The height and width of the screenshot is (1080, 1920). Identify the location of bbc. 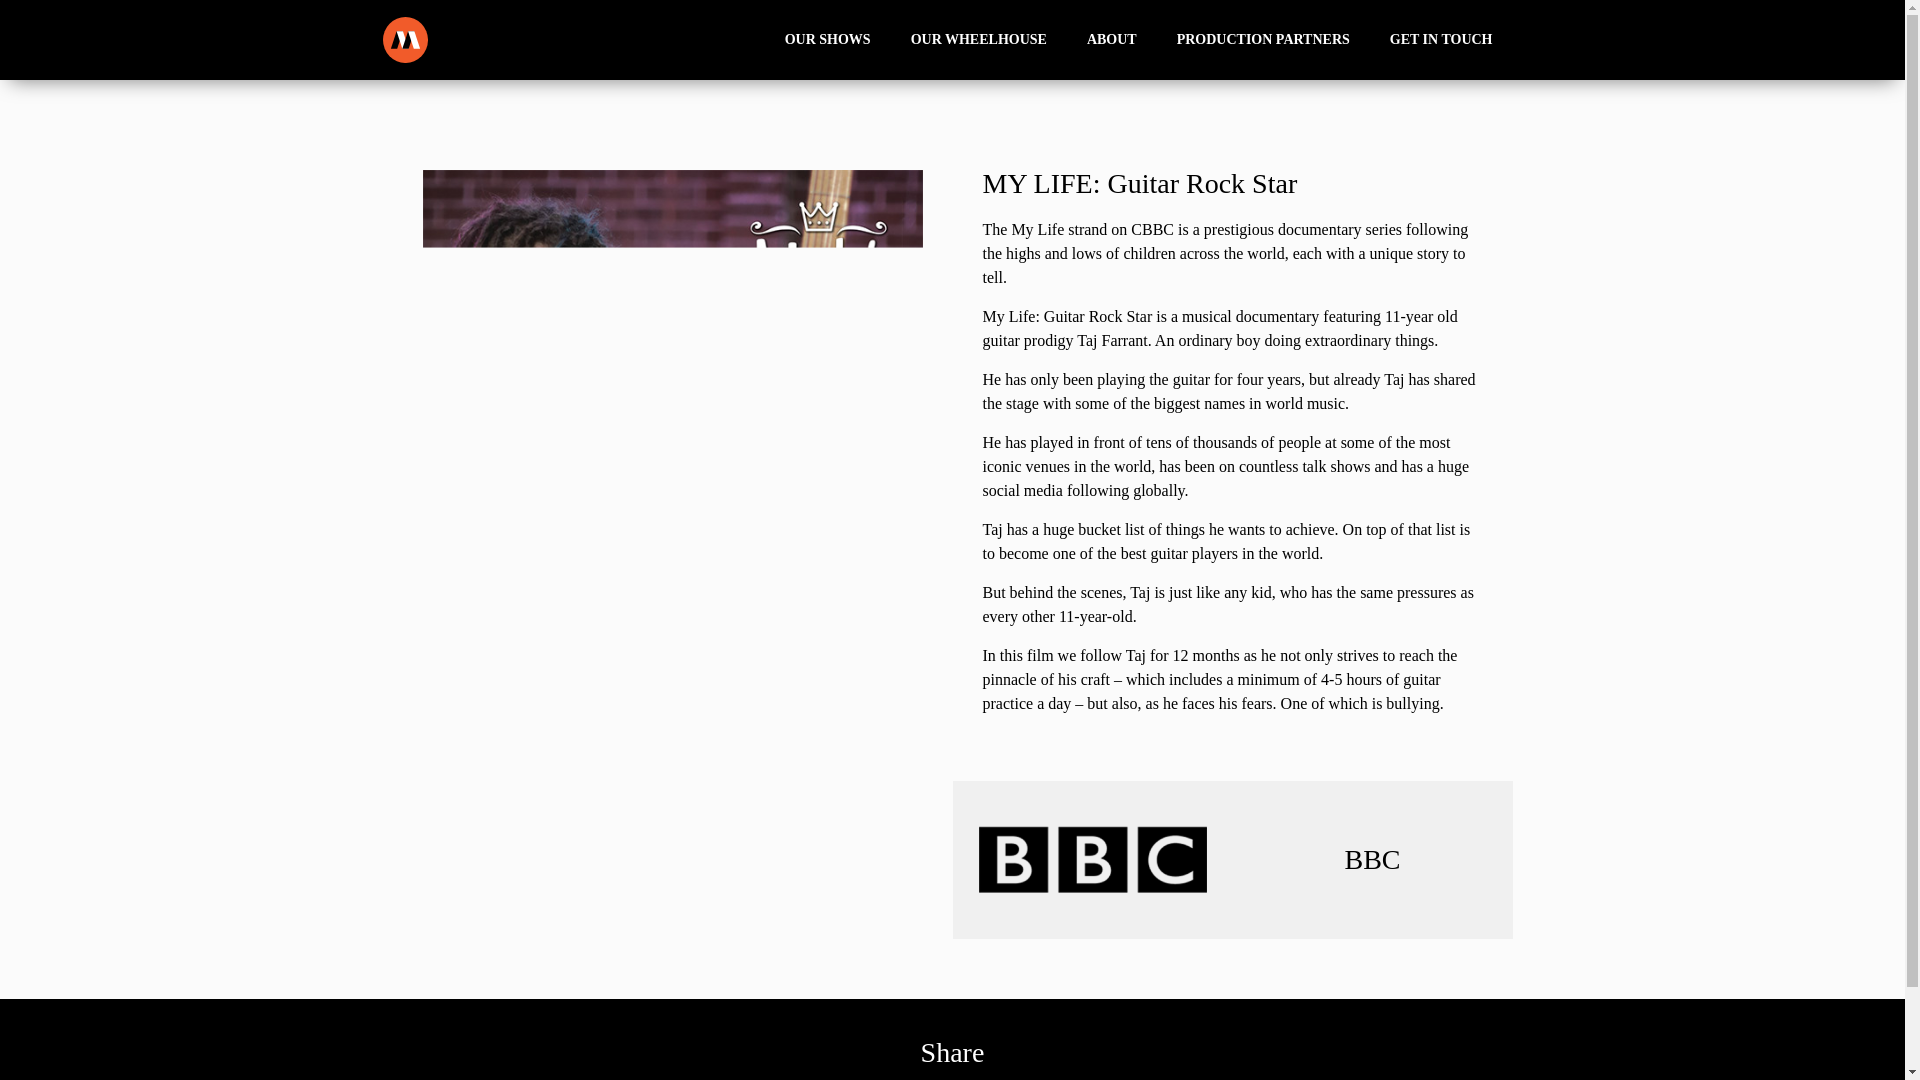
(1091, 860).